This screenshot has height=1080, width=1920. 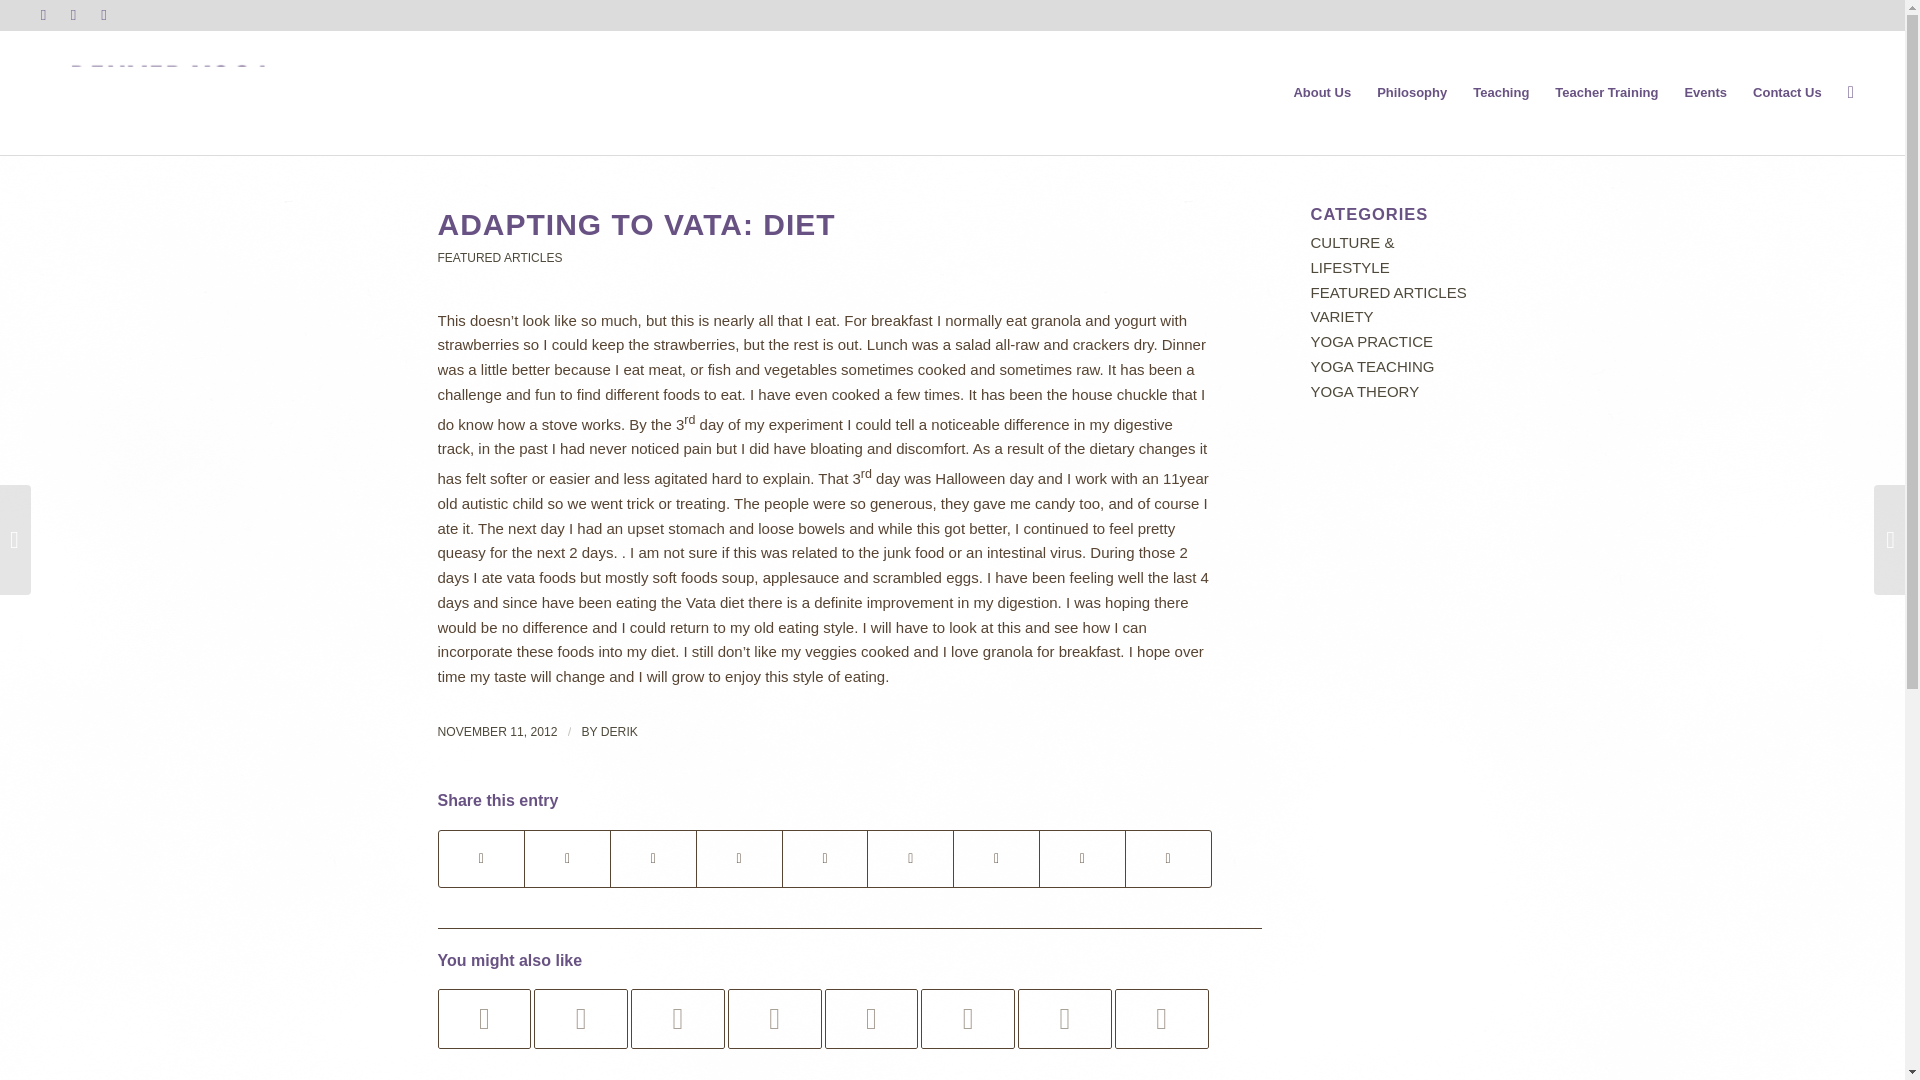 I want to click on Teaching, so click(x=1500, y=92).